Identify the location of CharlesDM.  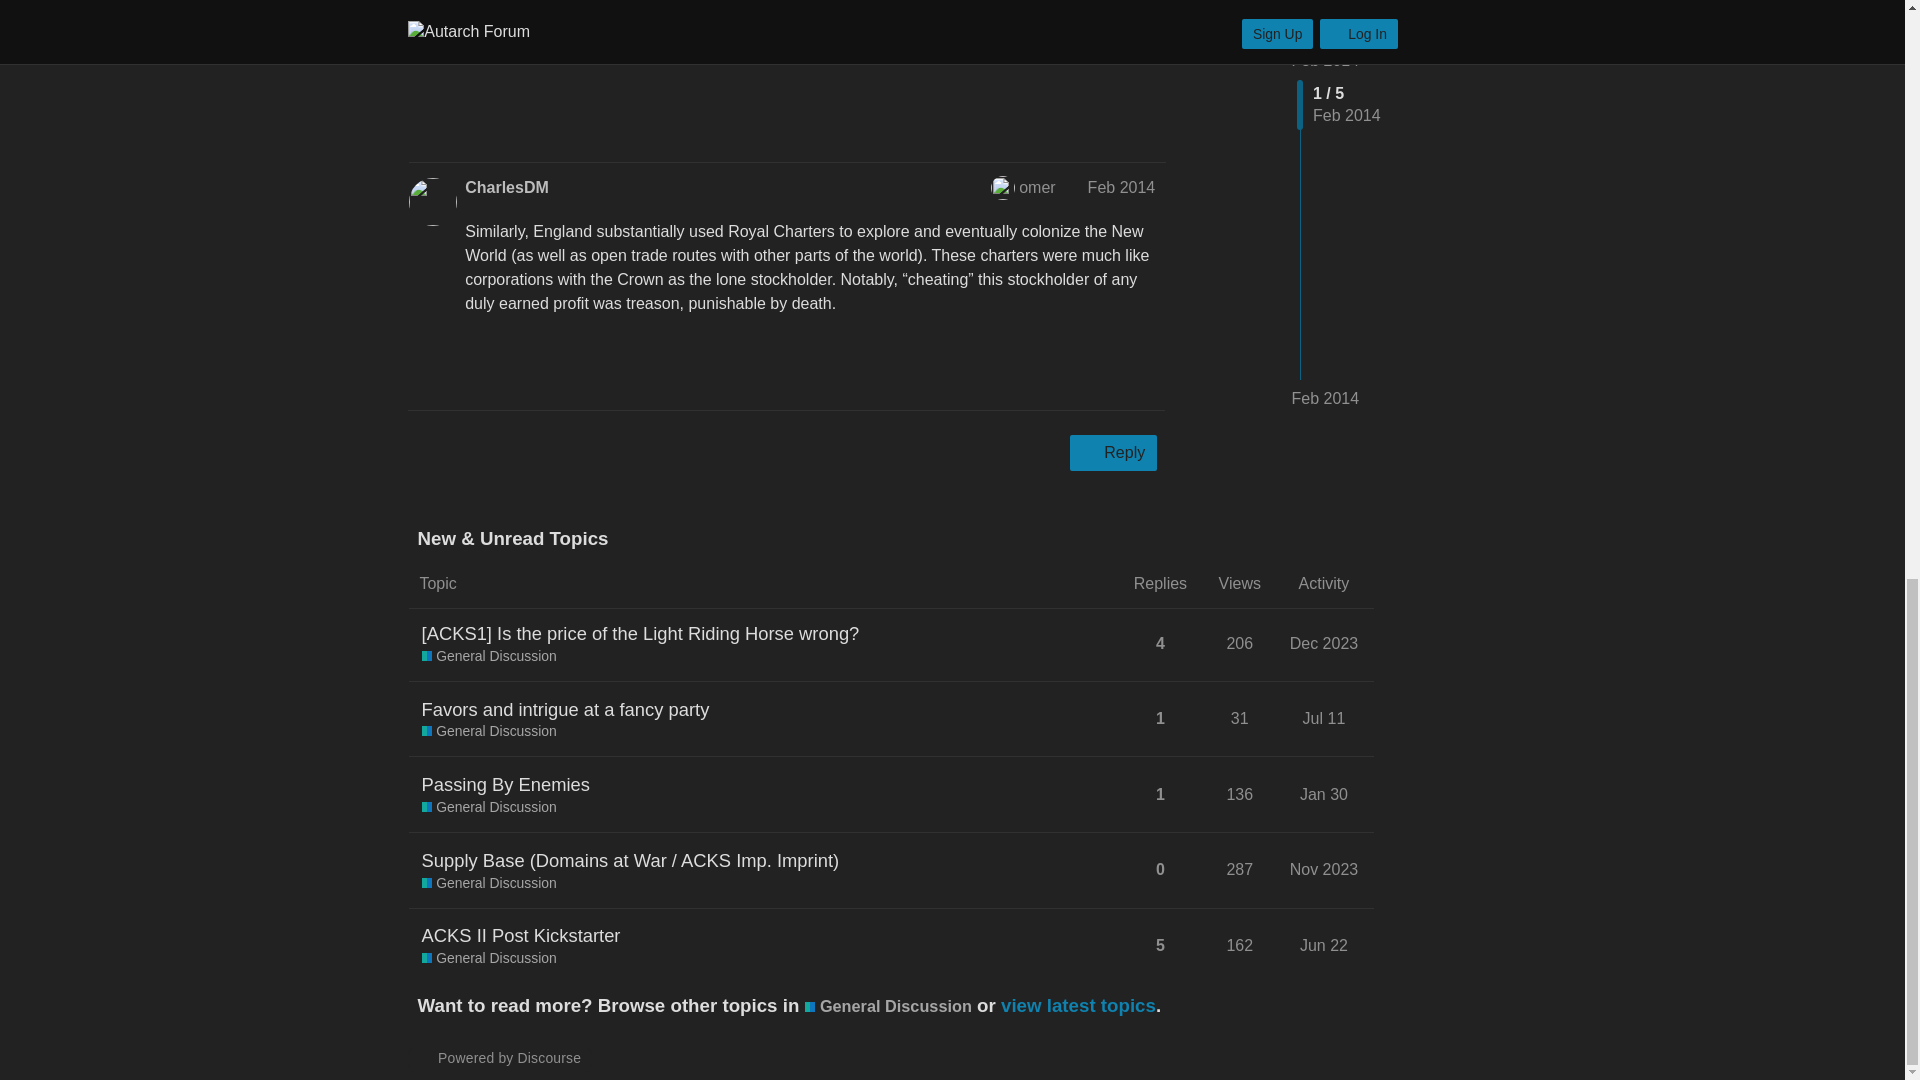
(506, 188).